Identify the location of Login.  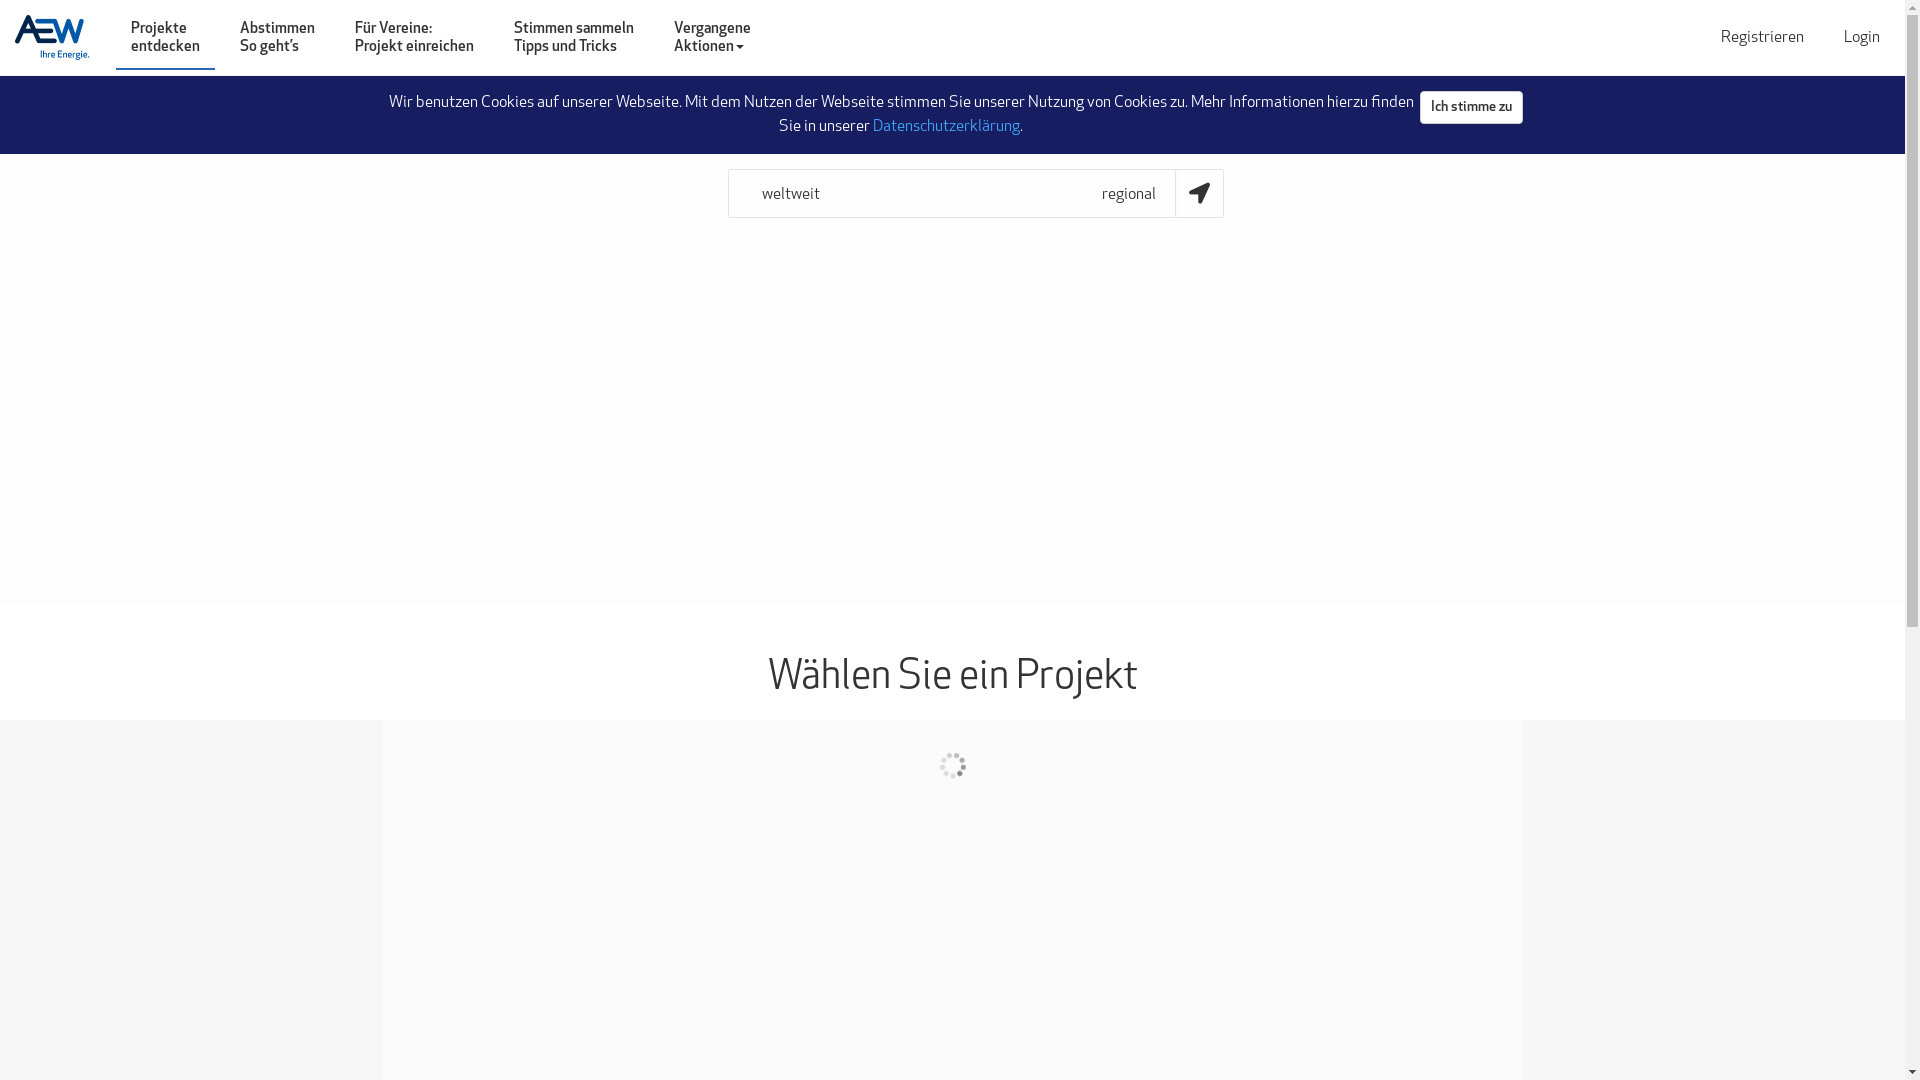
(1862, 38).